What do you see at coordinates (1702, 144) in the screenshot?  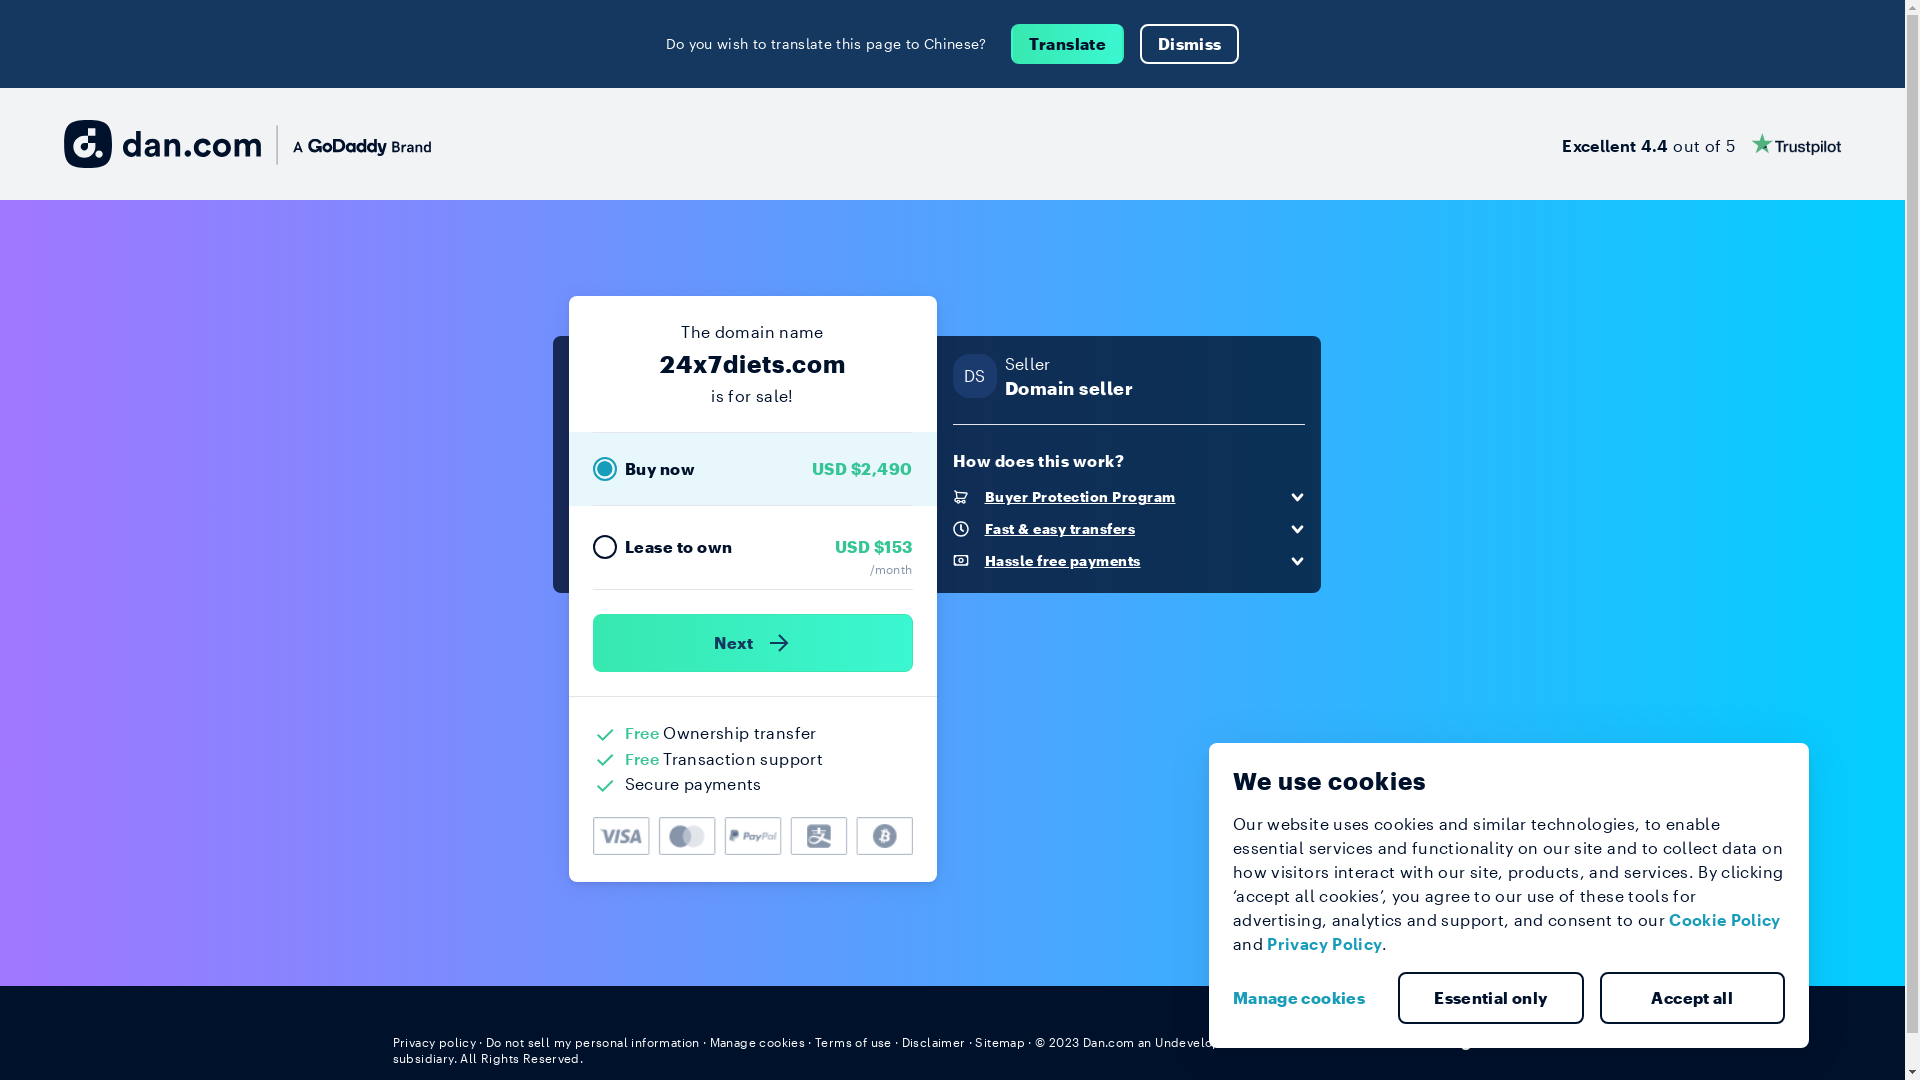 I see `Excellent 4.4 out of 5` at bounding box center [1702, 144].